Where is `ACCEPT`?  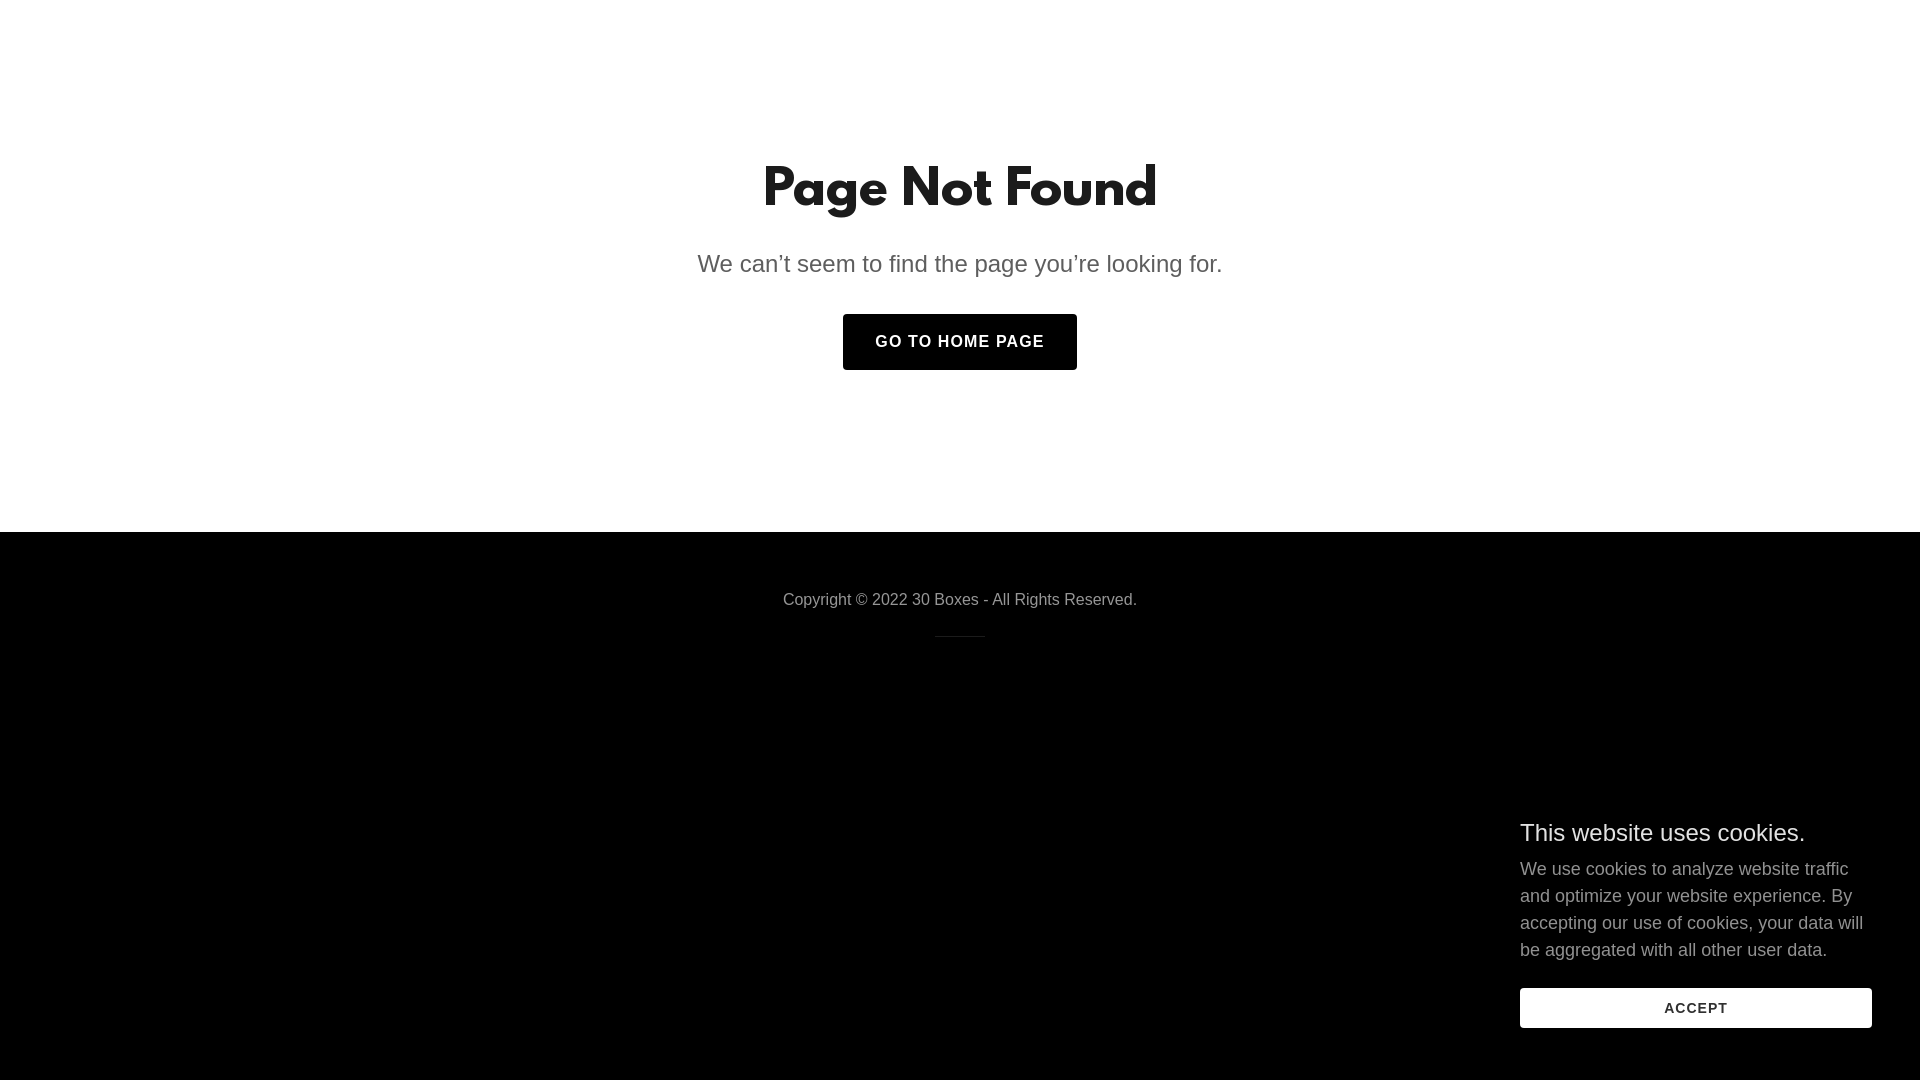
ACCEPT is located at coordinates (1696, 1008).